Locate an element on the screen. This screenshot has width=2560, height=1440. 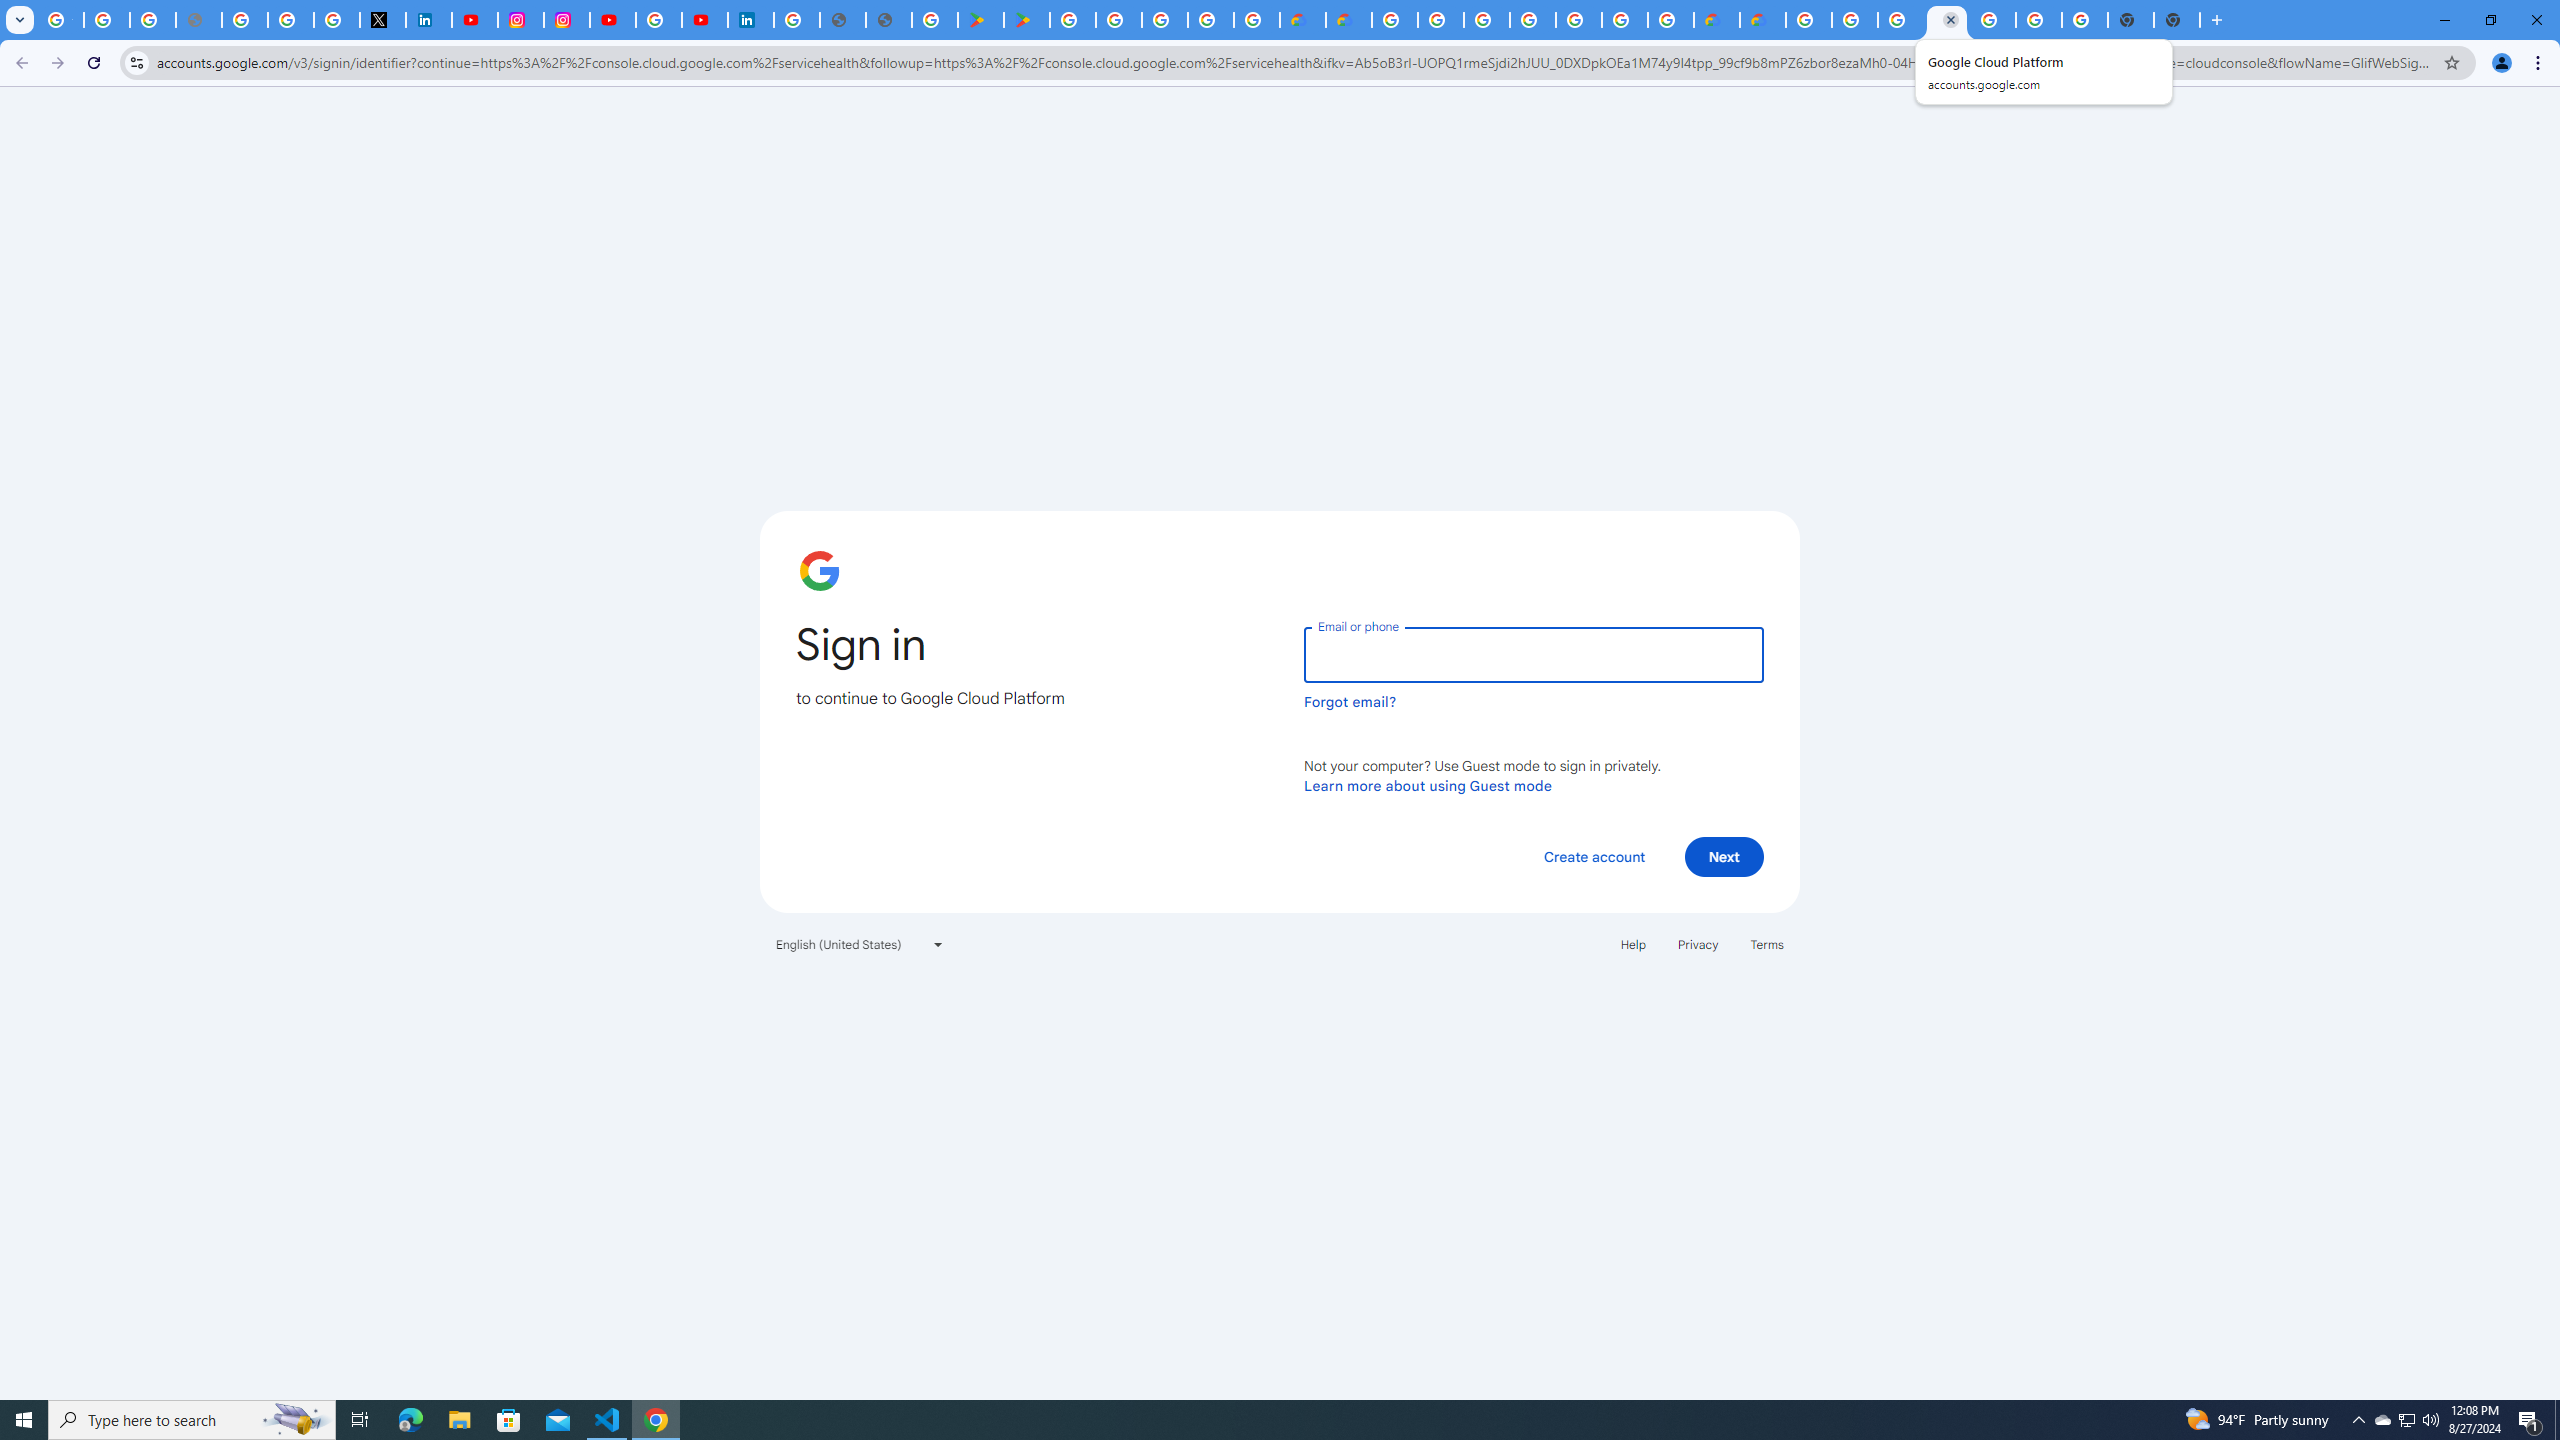
Google Workspace - Specific Terms is located at coordinates (1212, 20).